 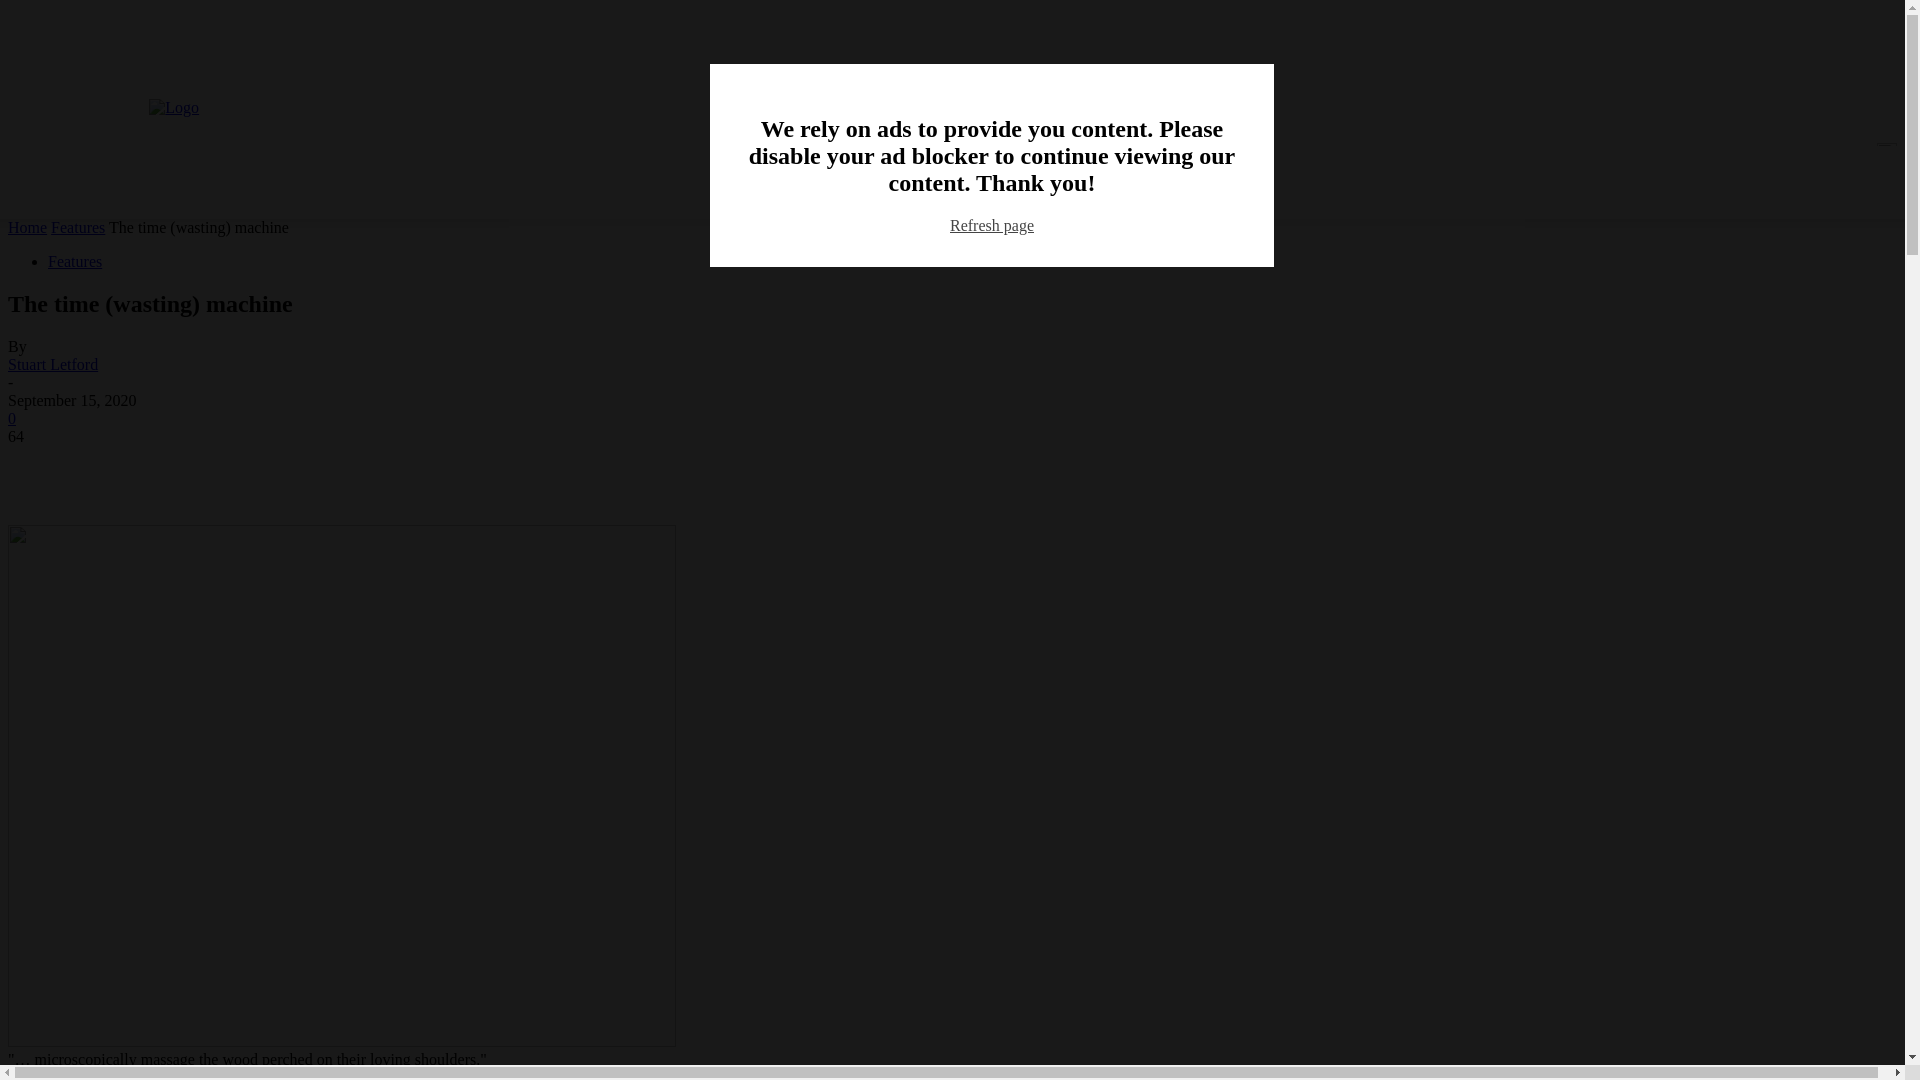 What do you see at coordinates (1342, 242) in the screenshot?
I see `NEWS` at bounding box center [1342, 242].